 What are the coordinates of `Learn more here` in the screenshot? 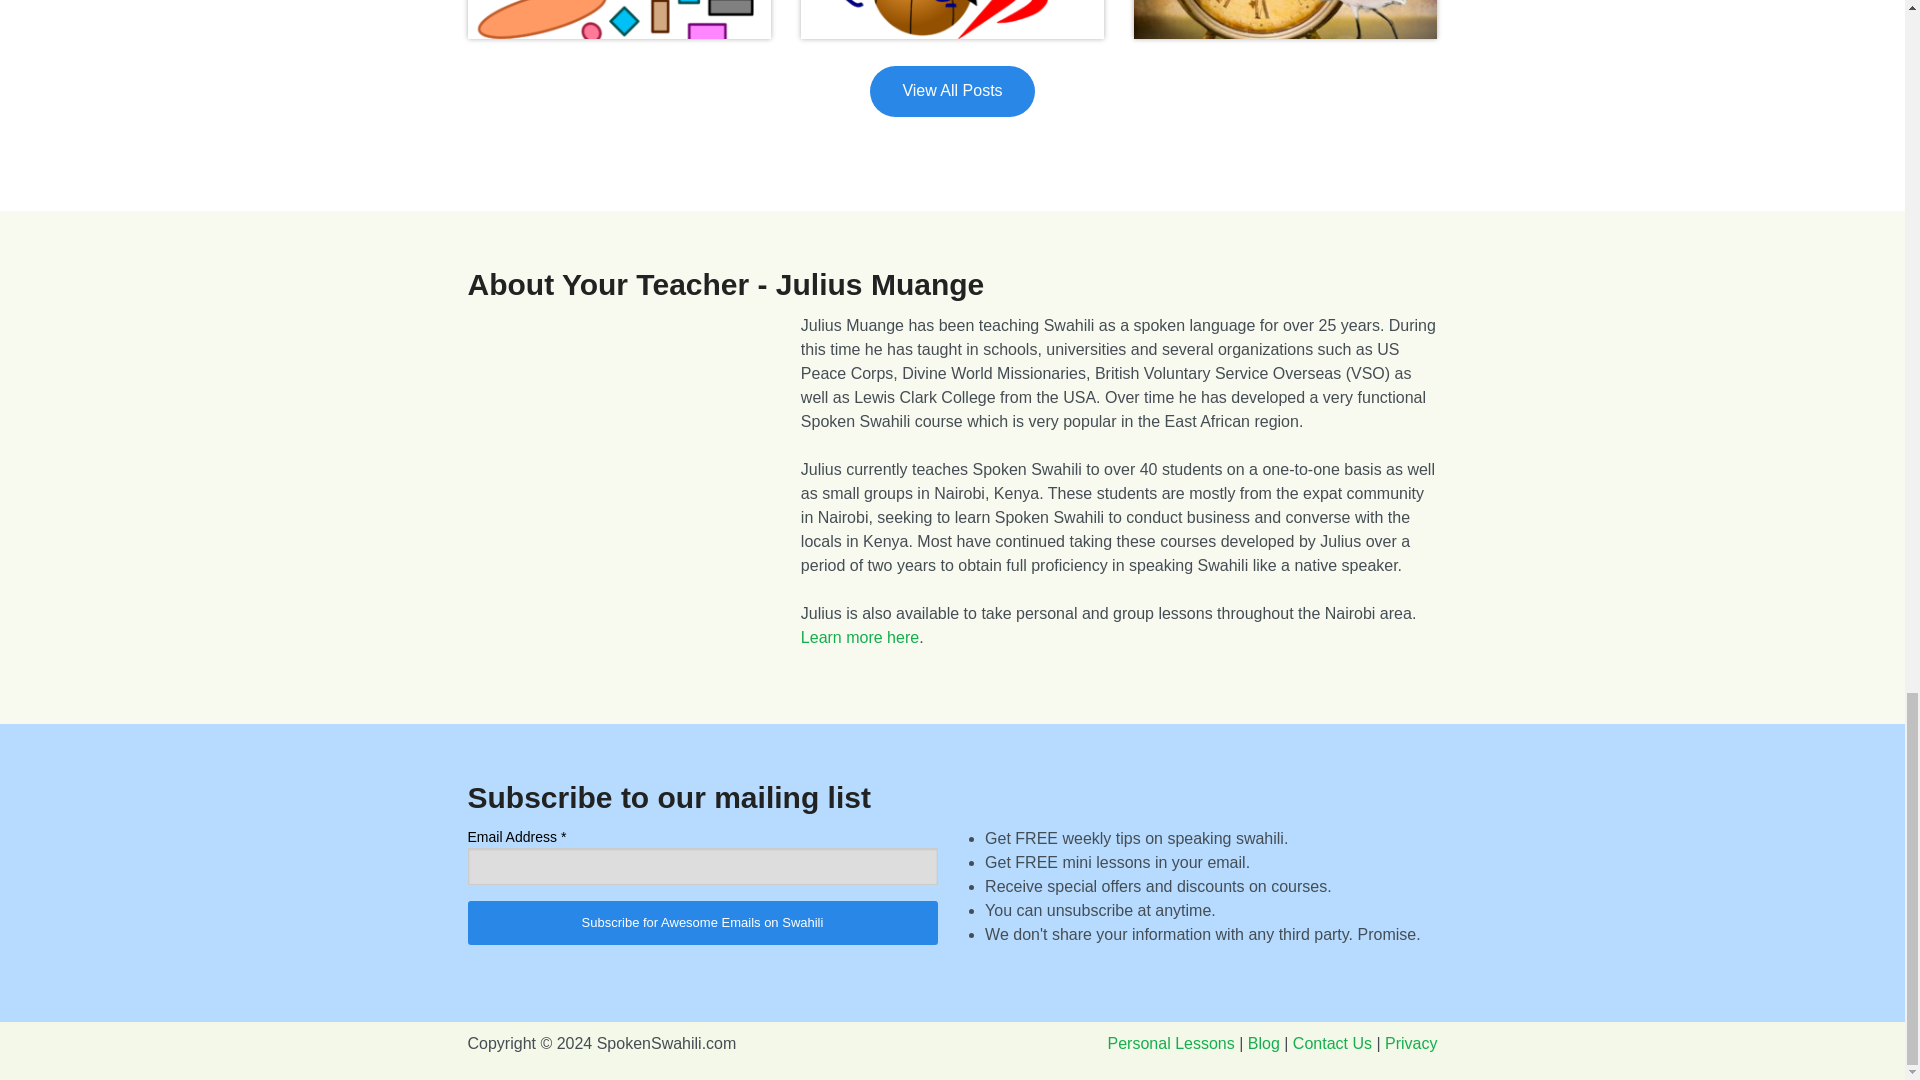 It's located at (860, 636).